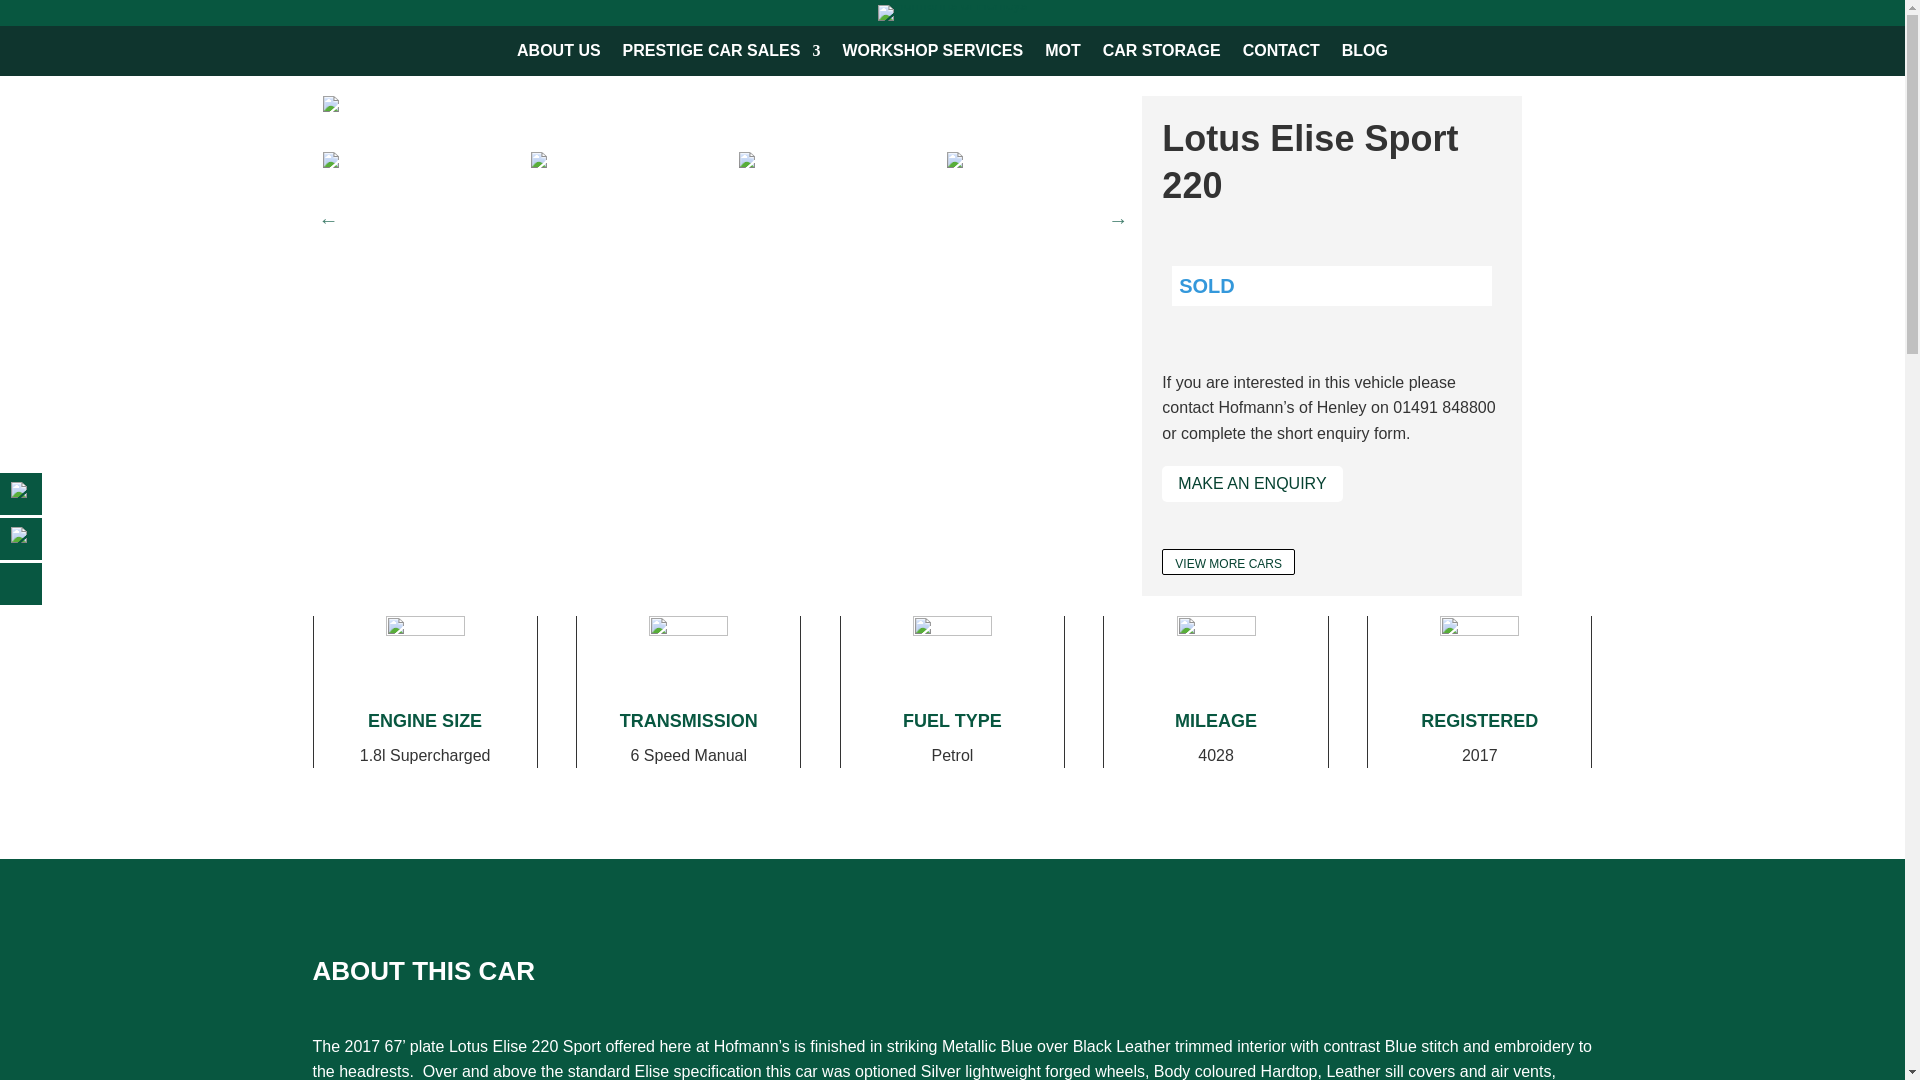 Image resolution: width=1920 pixels, height=1080 pixels. What do you see at coordinates (1162, 54) in the screenshot?
I see `CAR STORAGE` at bounding box center [1162, 54].